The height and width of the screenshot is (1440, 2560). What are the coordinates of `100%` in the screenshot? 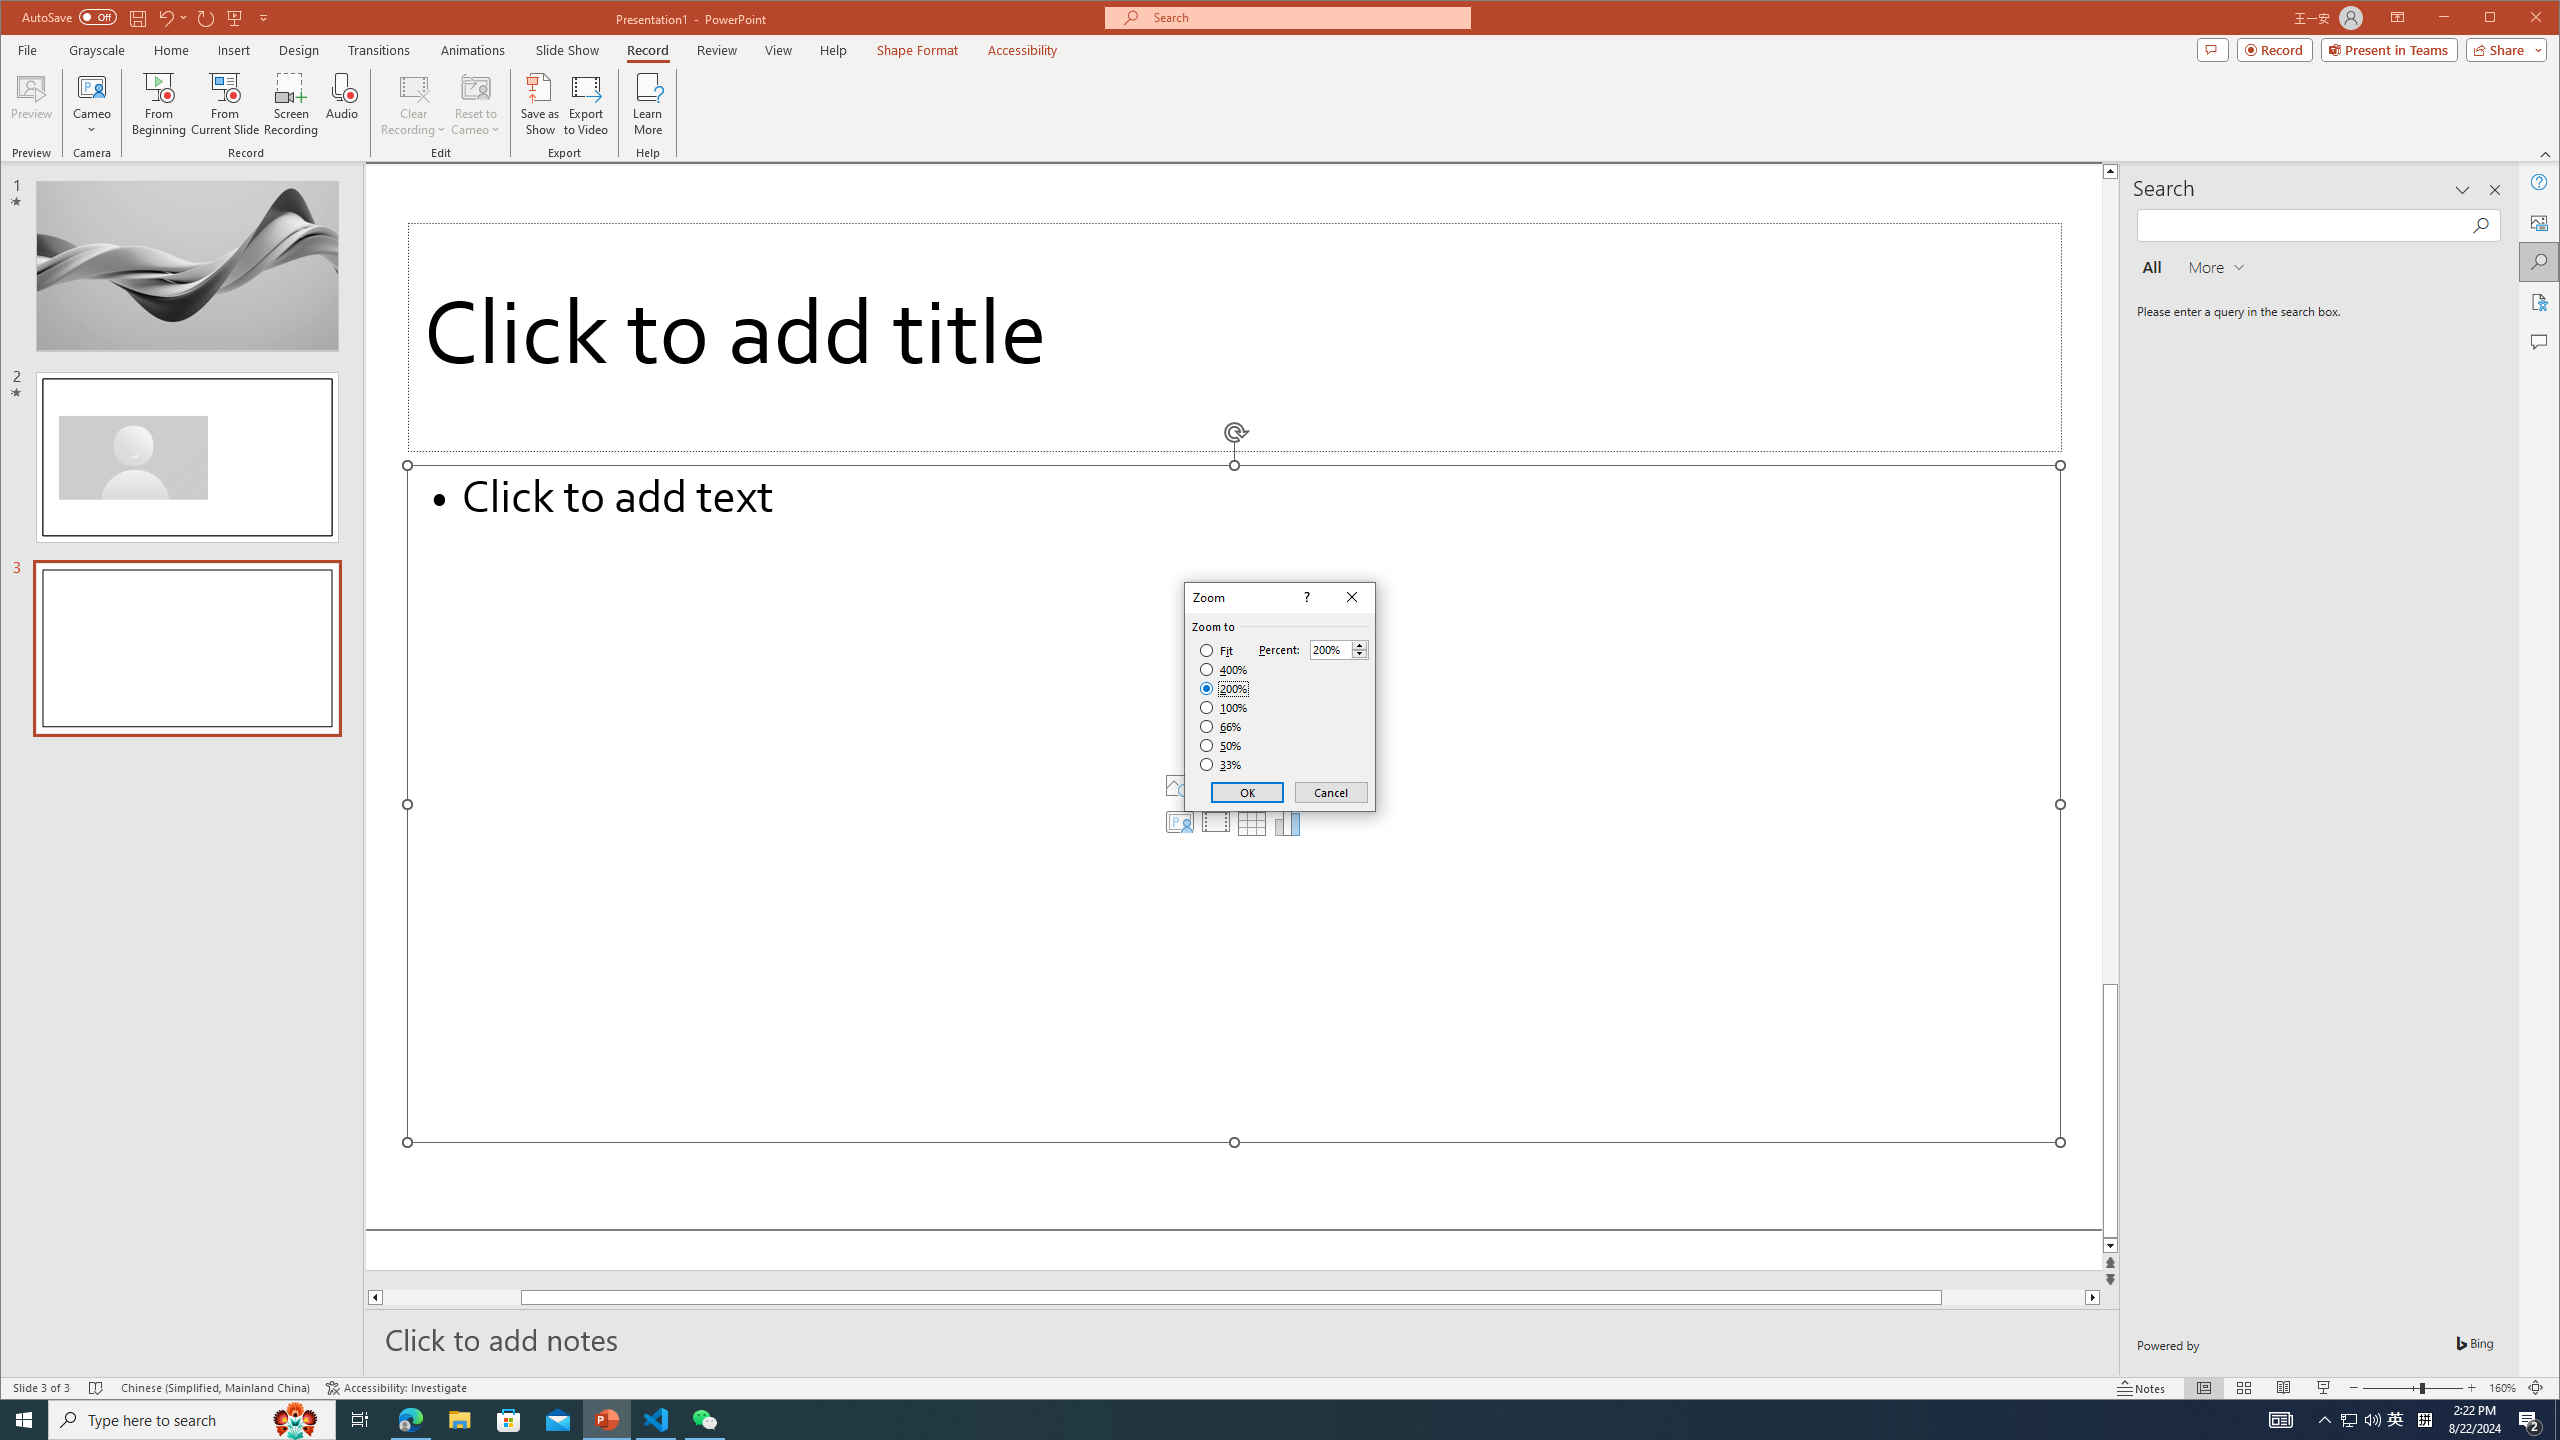 It's located at (1224, 707).